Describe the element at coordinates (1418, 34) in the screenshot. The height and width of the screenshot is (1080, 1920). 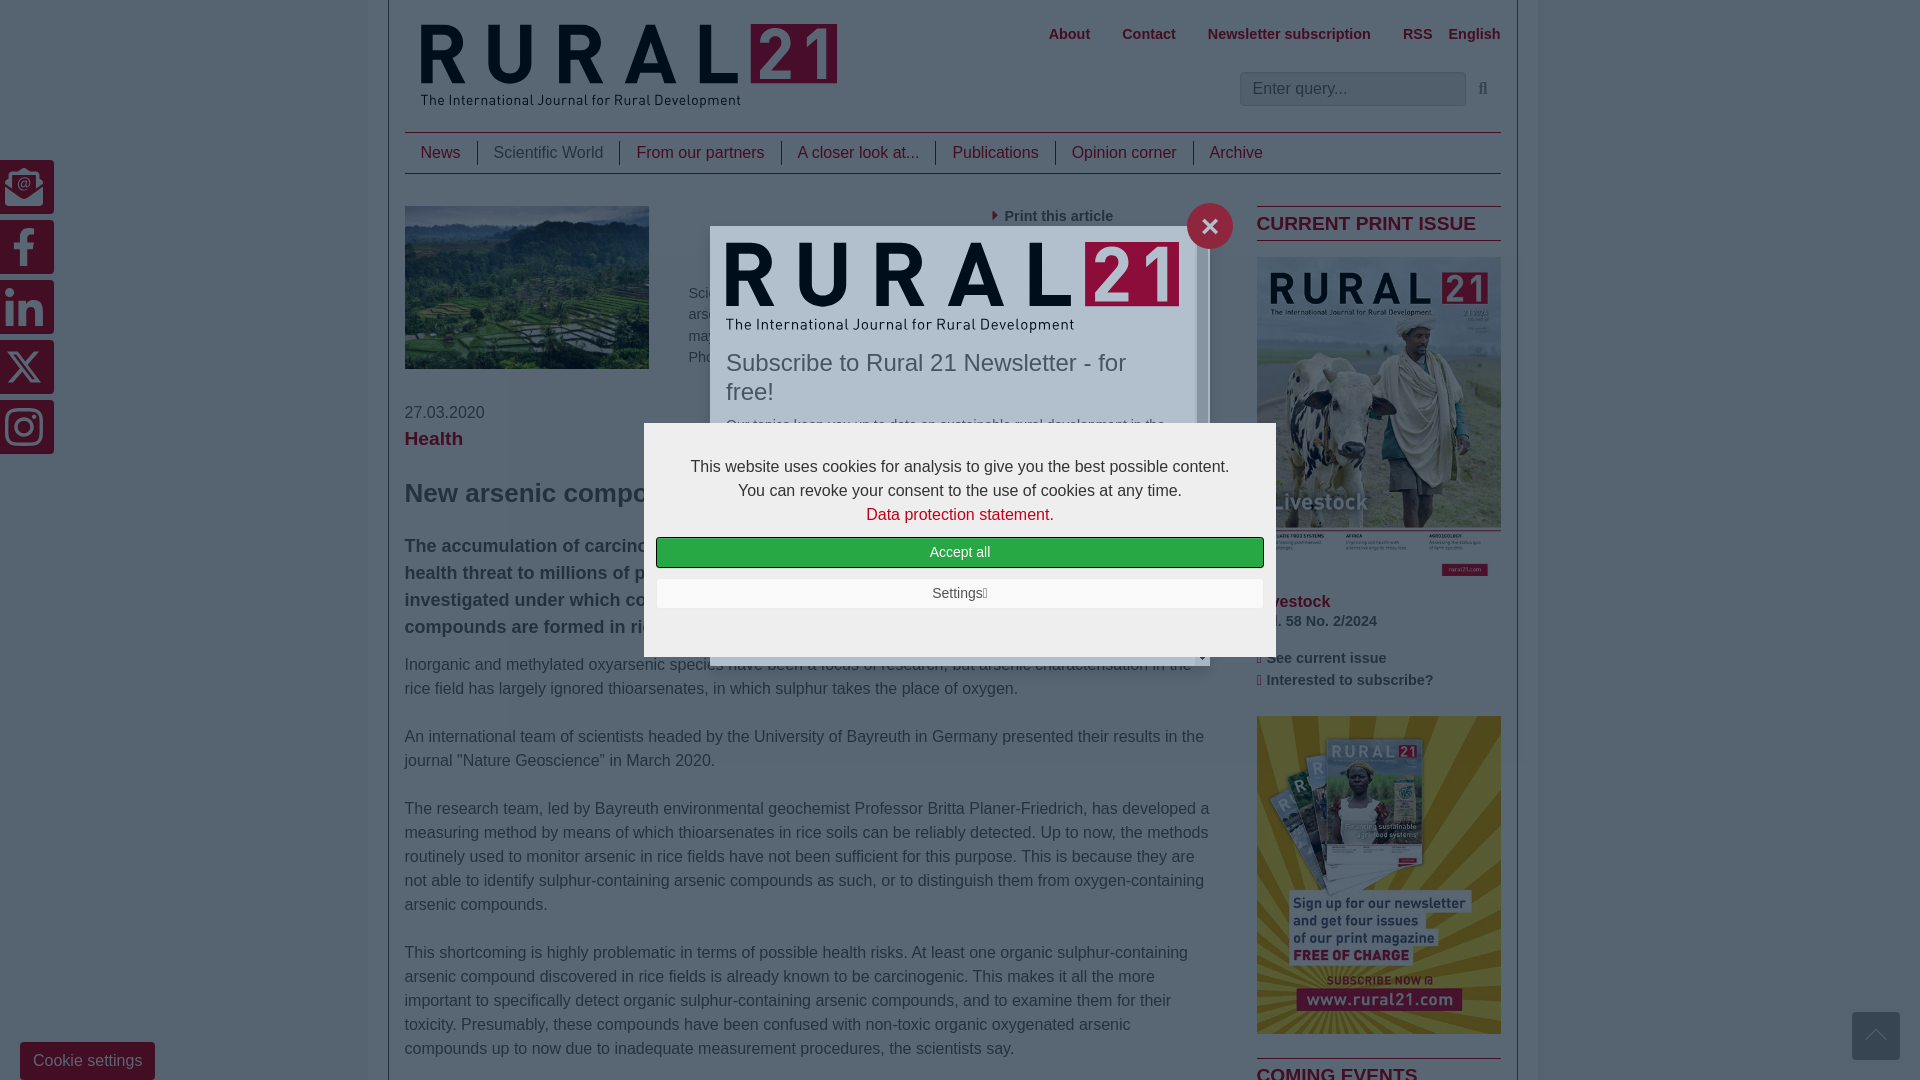
I see `RSS` at that location.